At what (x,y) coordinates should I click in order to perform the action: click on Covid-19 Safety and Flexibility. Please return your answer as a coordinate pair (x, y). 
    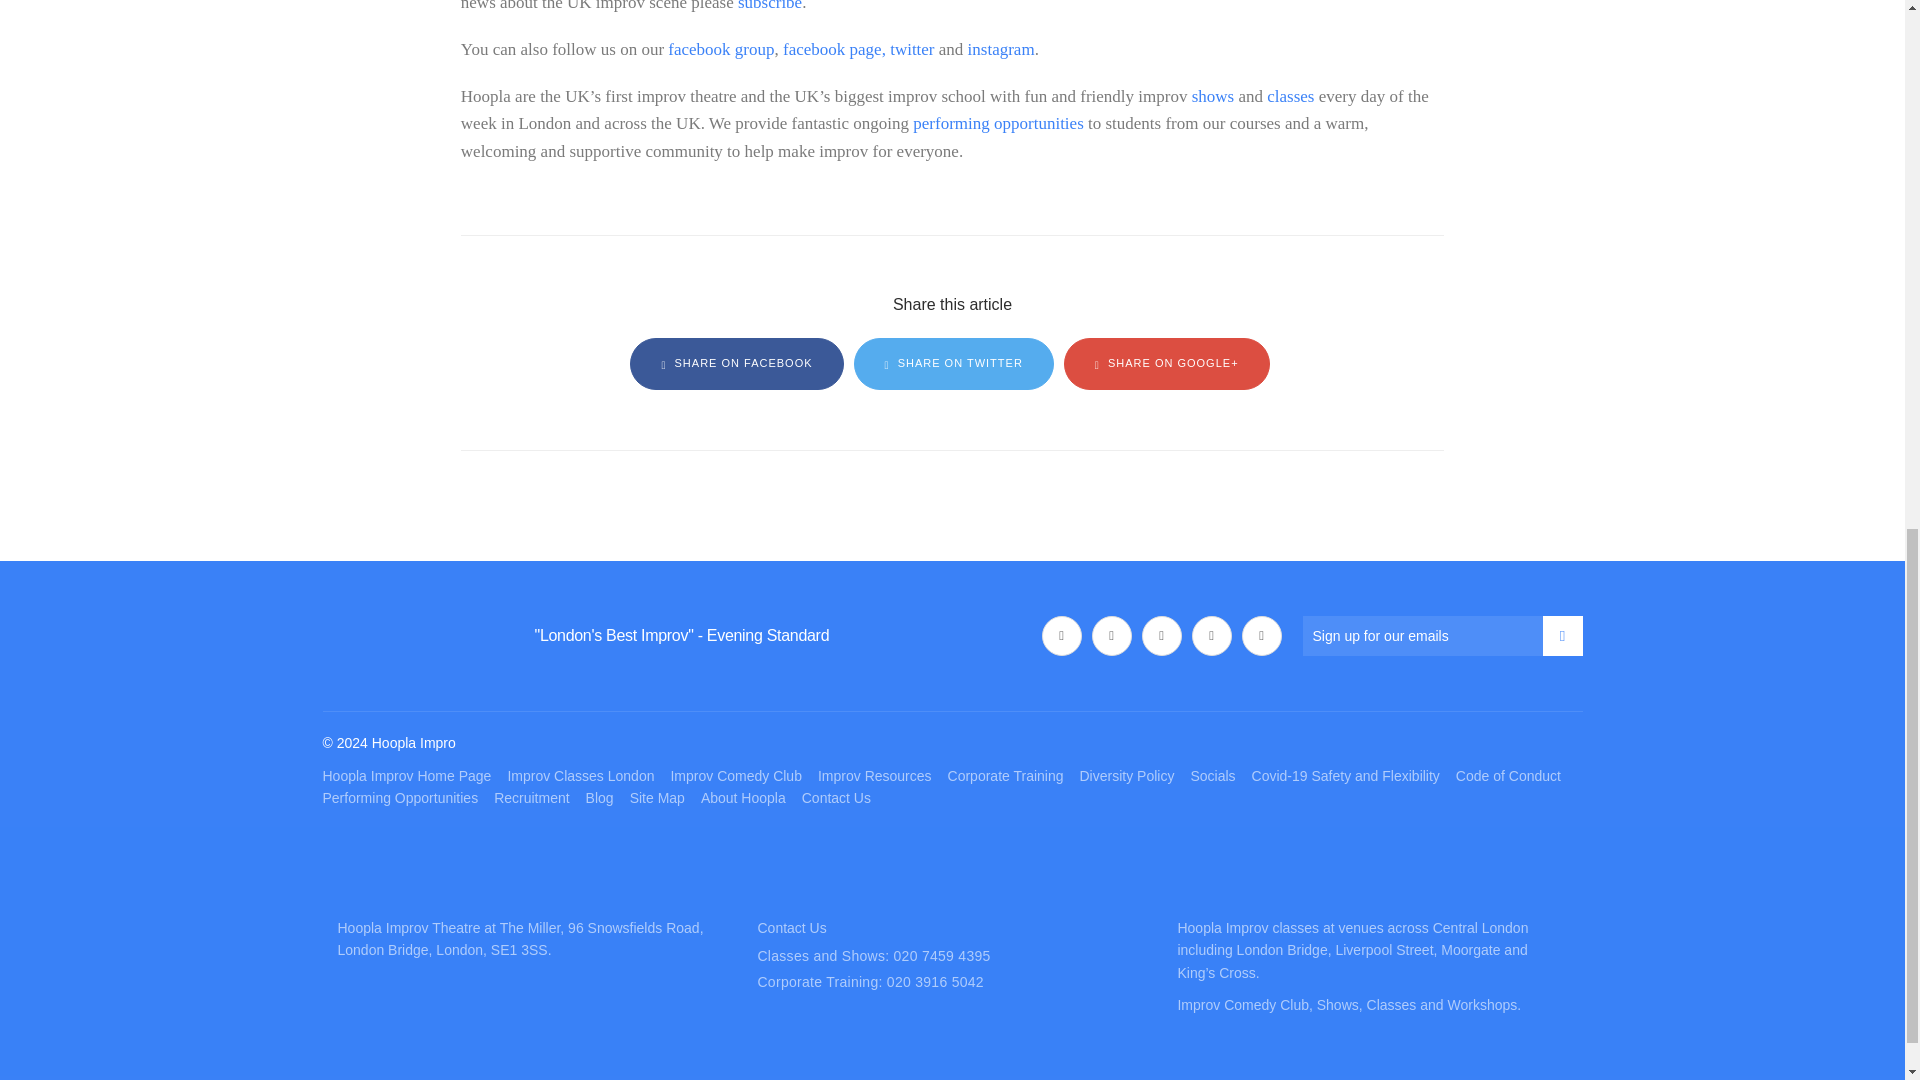
    Looking at the image, I should click on (1346, 776).